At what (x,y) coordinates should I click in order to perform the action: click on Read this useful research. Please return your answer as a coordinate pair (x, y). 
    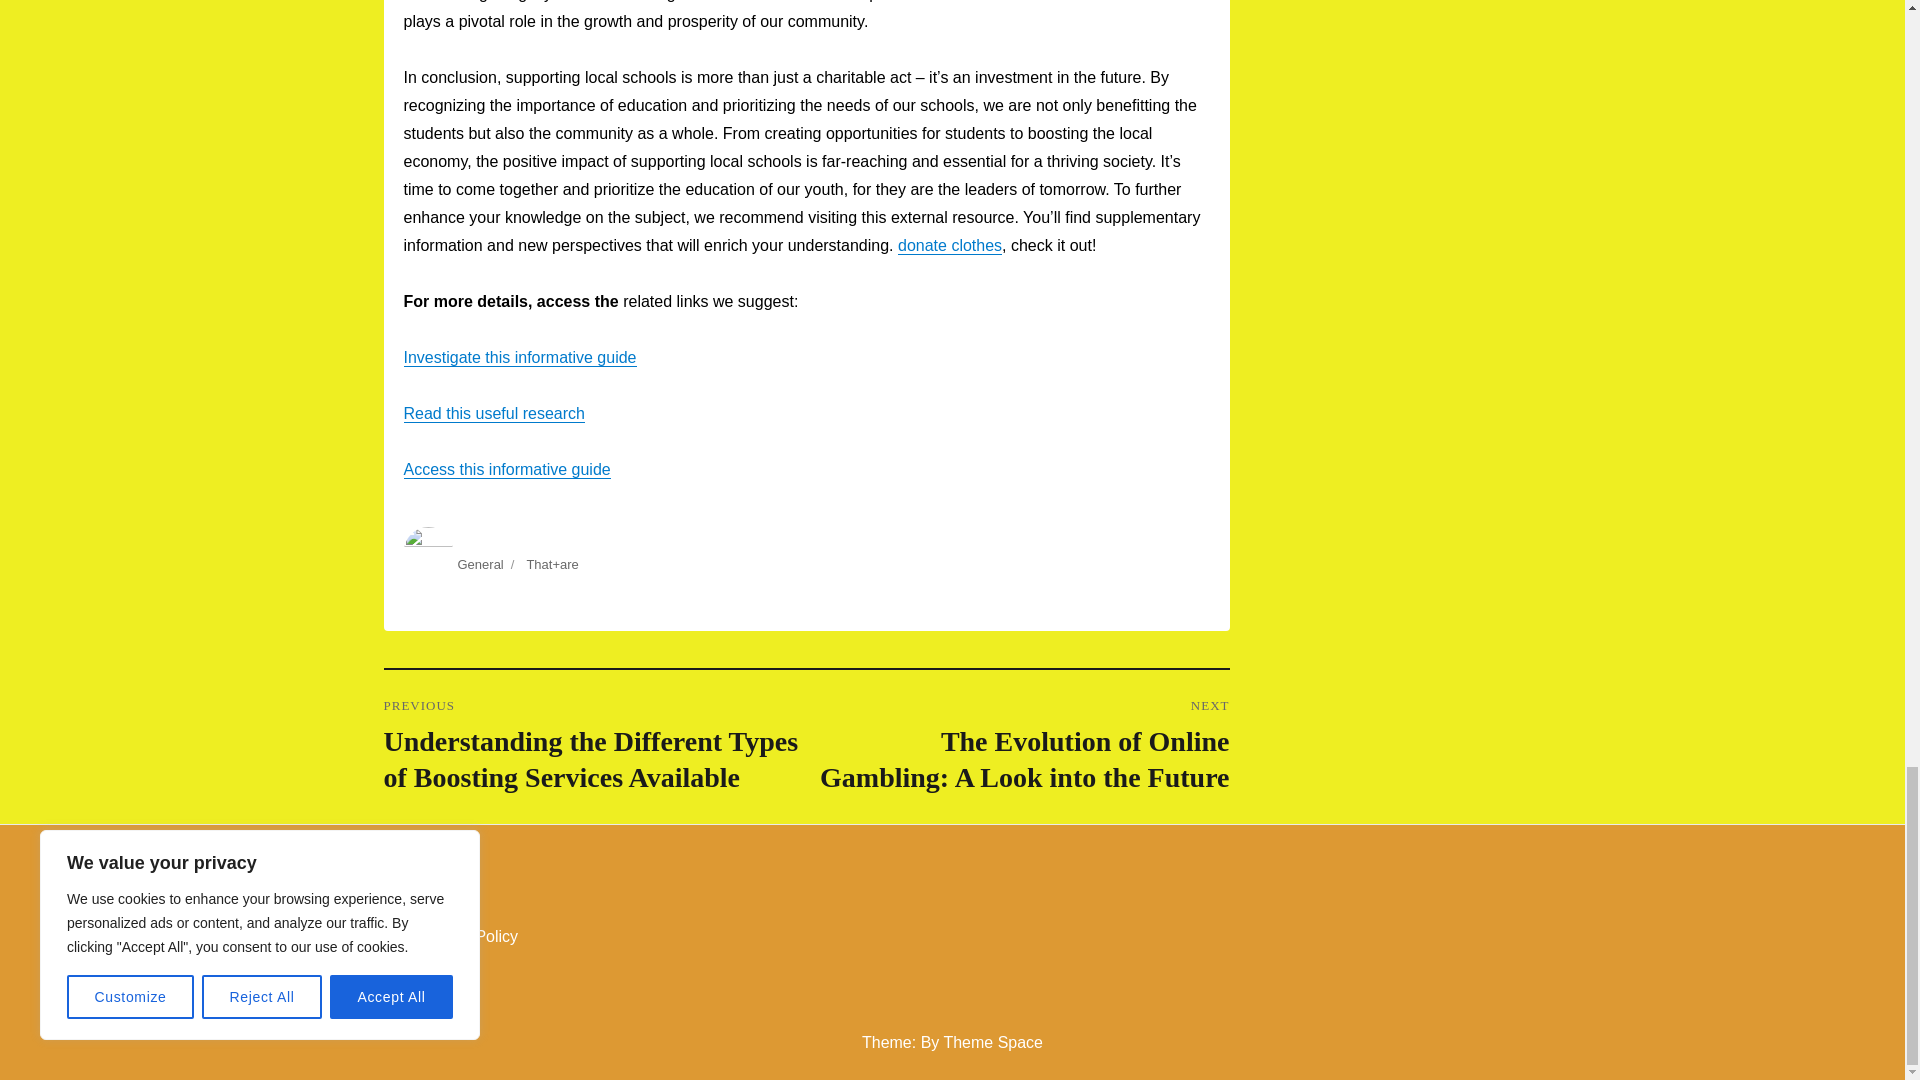
    Looking at the image, I should click on (494, 414).